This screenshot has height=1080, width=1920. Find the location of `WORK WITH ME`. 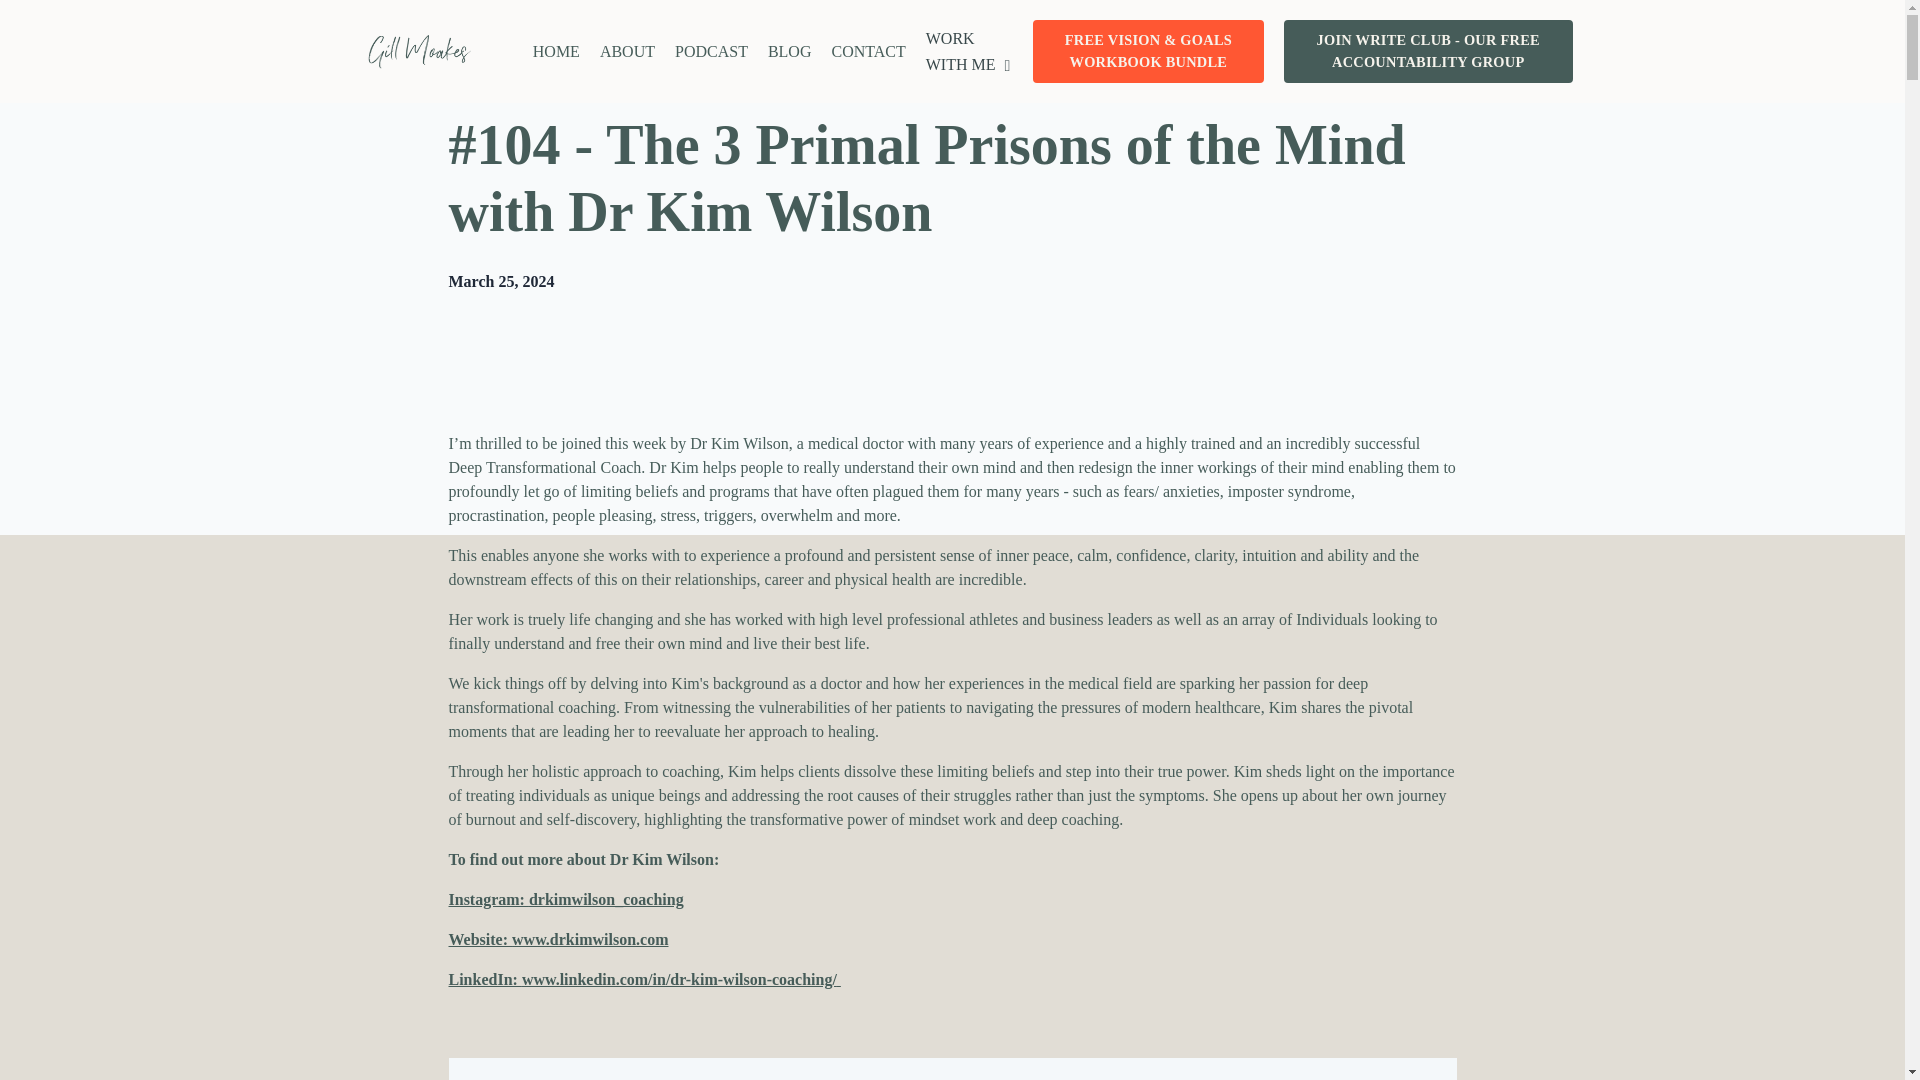

WORK WITH ME is located at coordinates (969, 50).